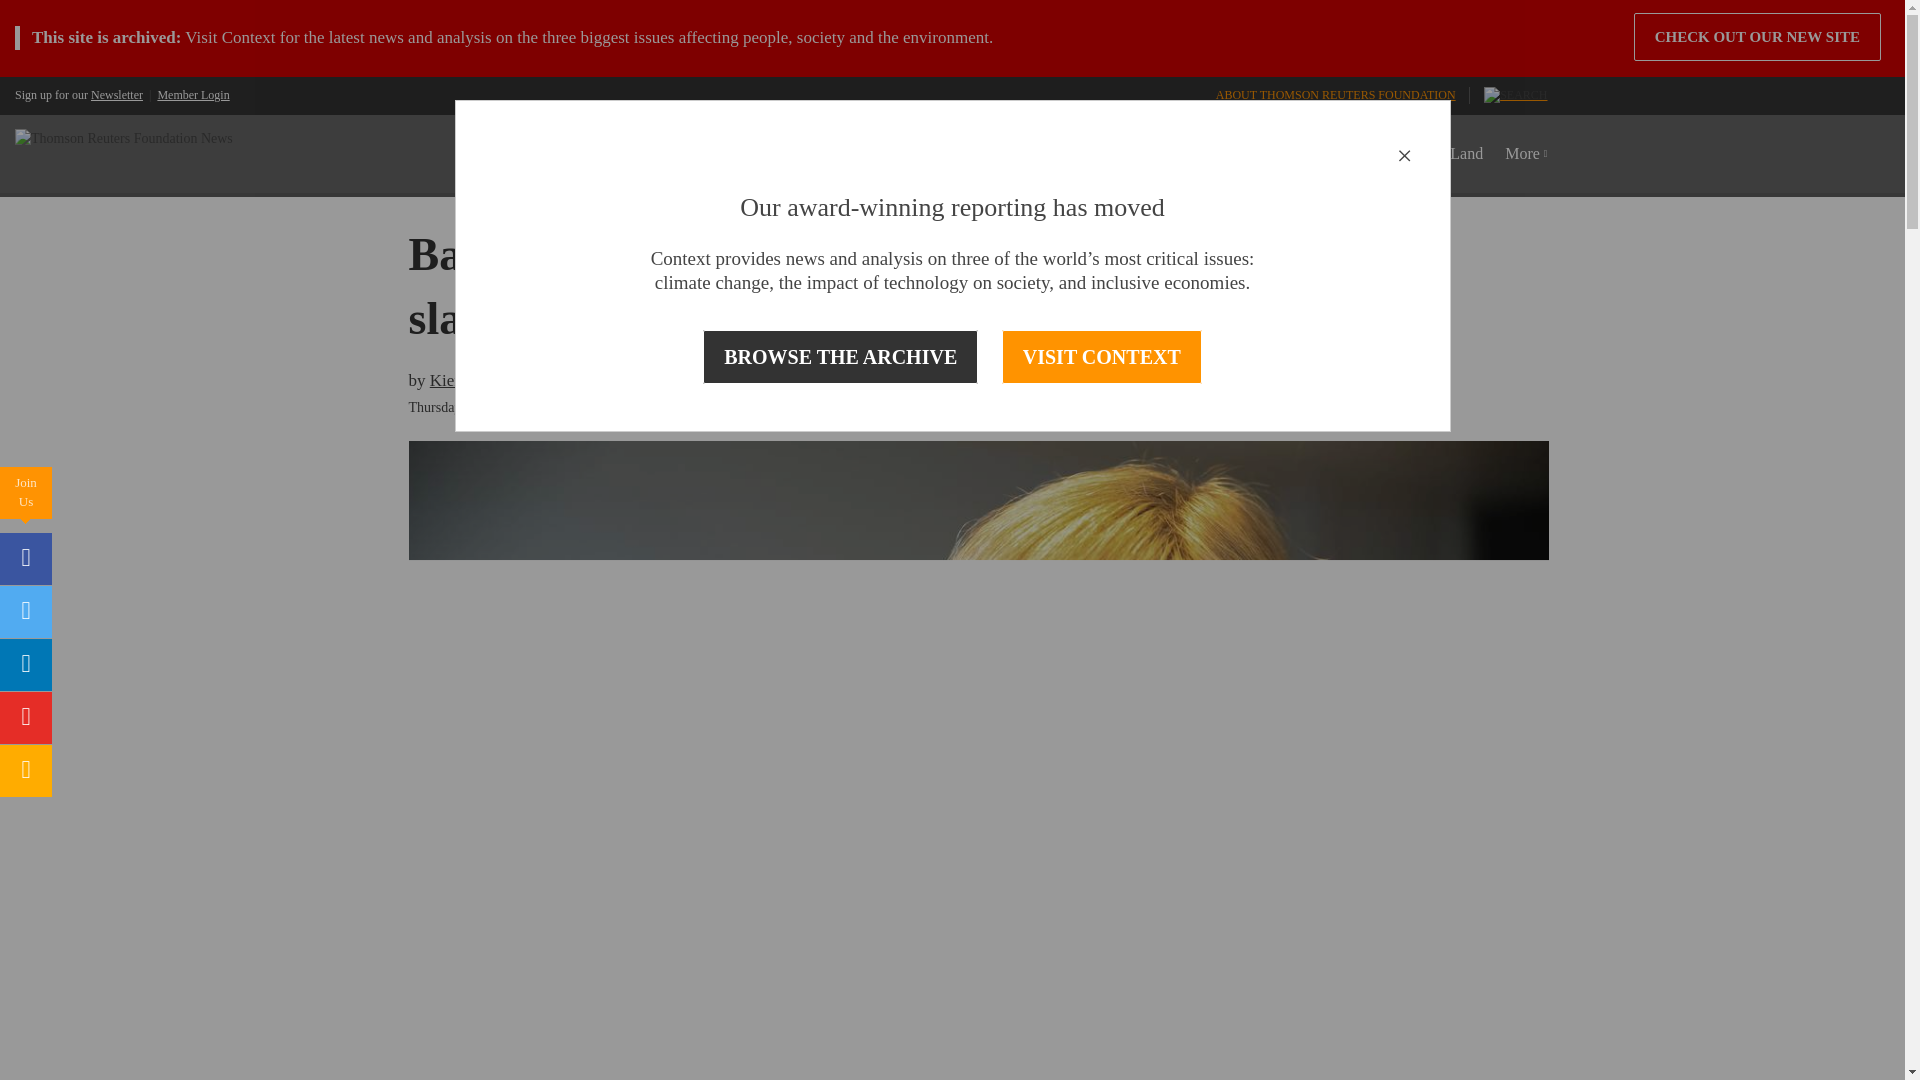  Describe the element at coordinates (770, 154) in the screenshot. I see `Home` at that location.